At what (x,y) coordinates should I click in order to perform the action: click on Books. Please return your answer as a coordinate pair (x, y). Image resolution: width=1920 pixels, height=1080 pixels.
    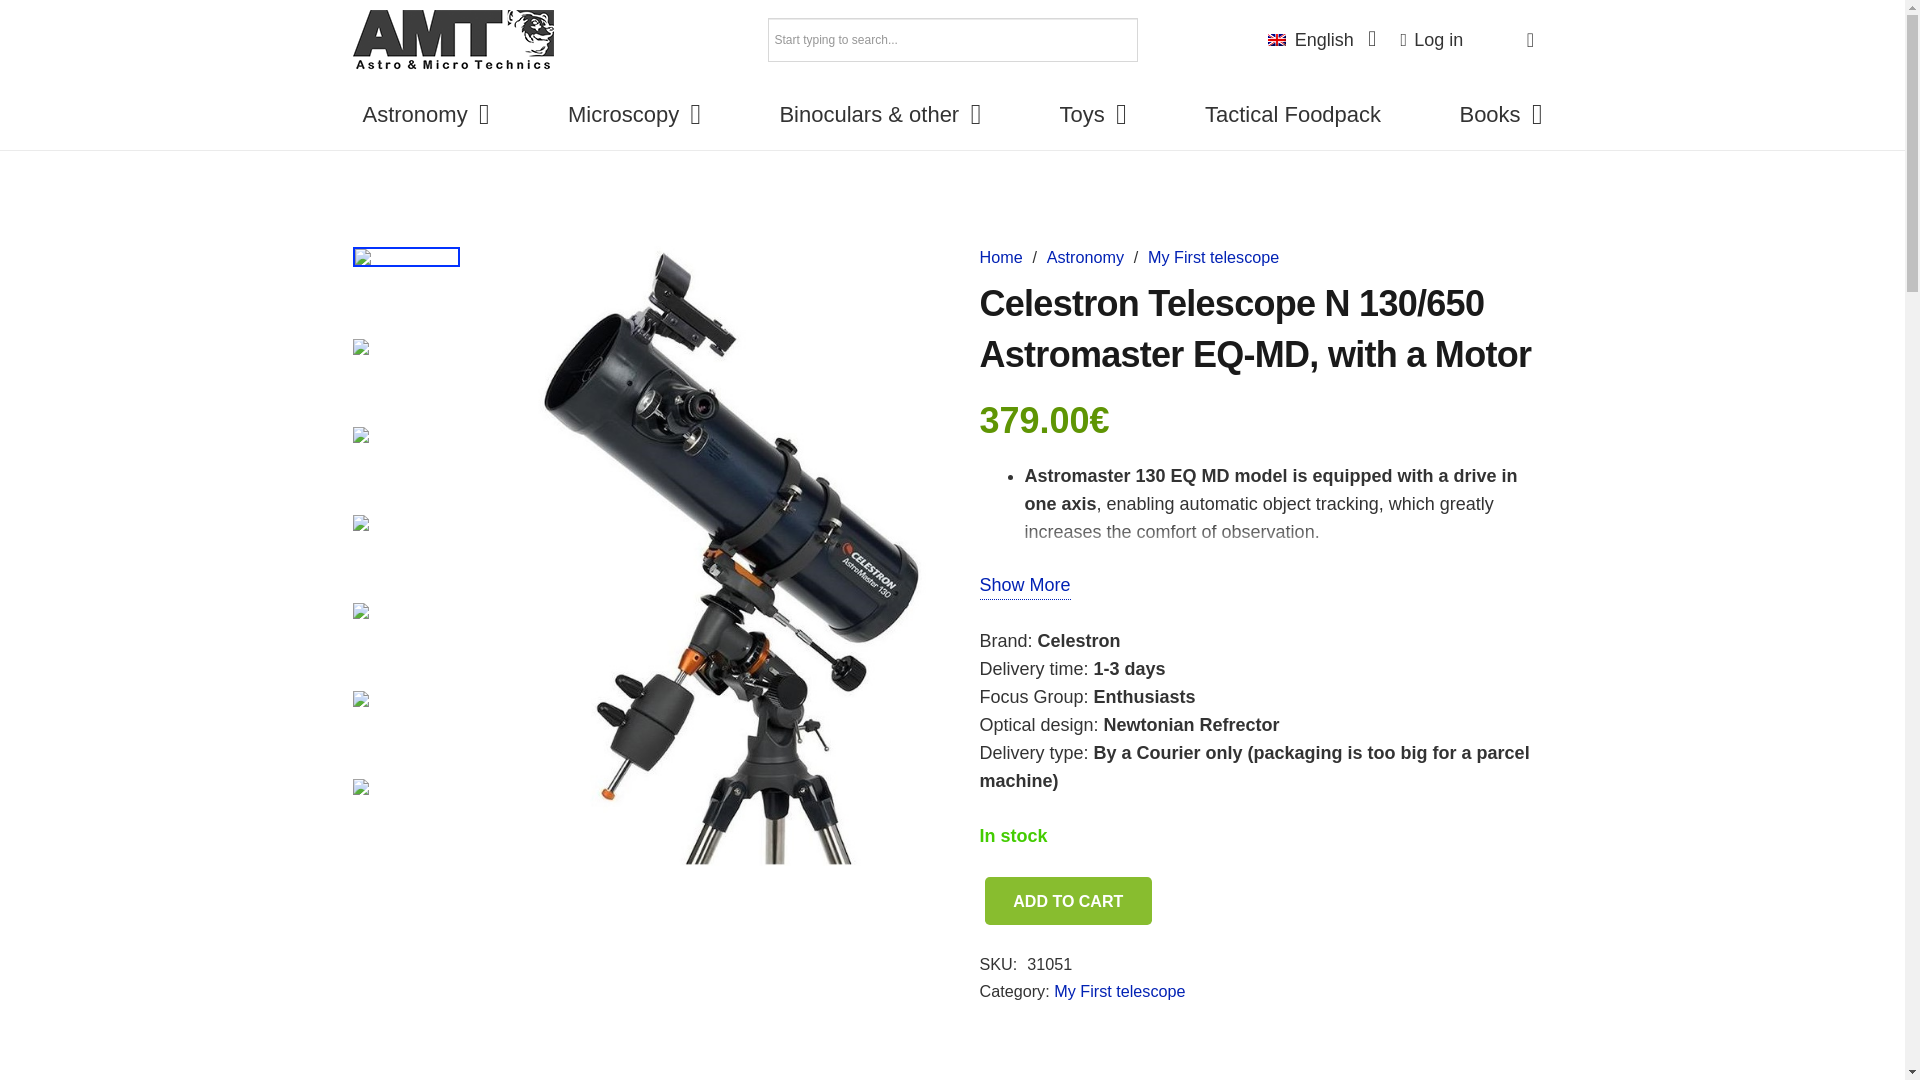
    Looking at the image, I should click on (1500, 114).